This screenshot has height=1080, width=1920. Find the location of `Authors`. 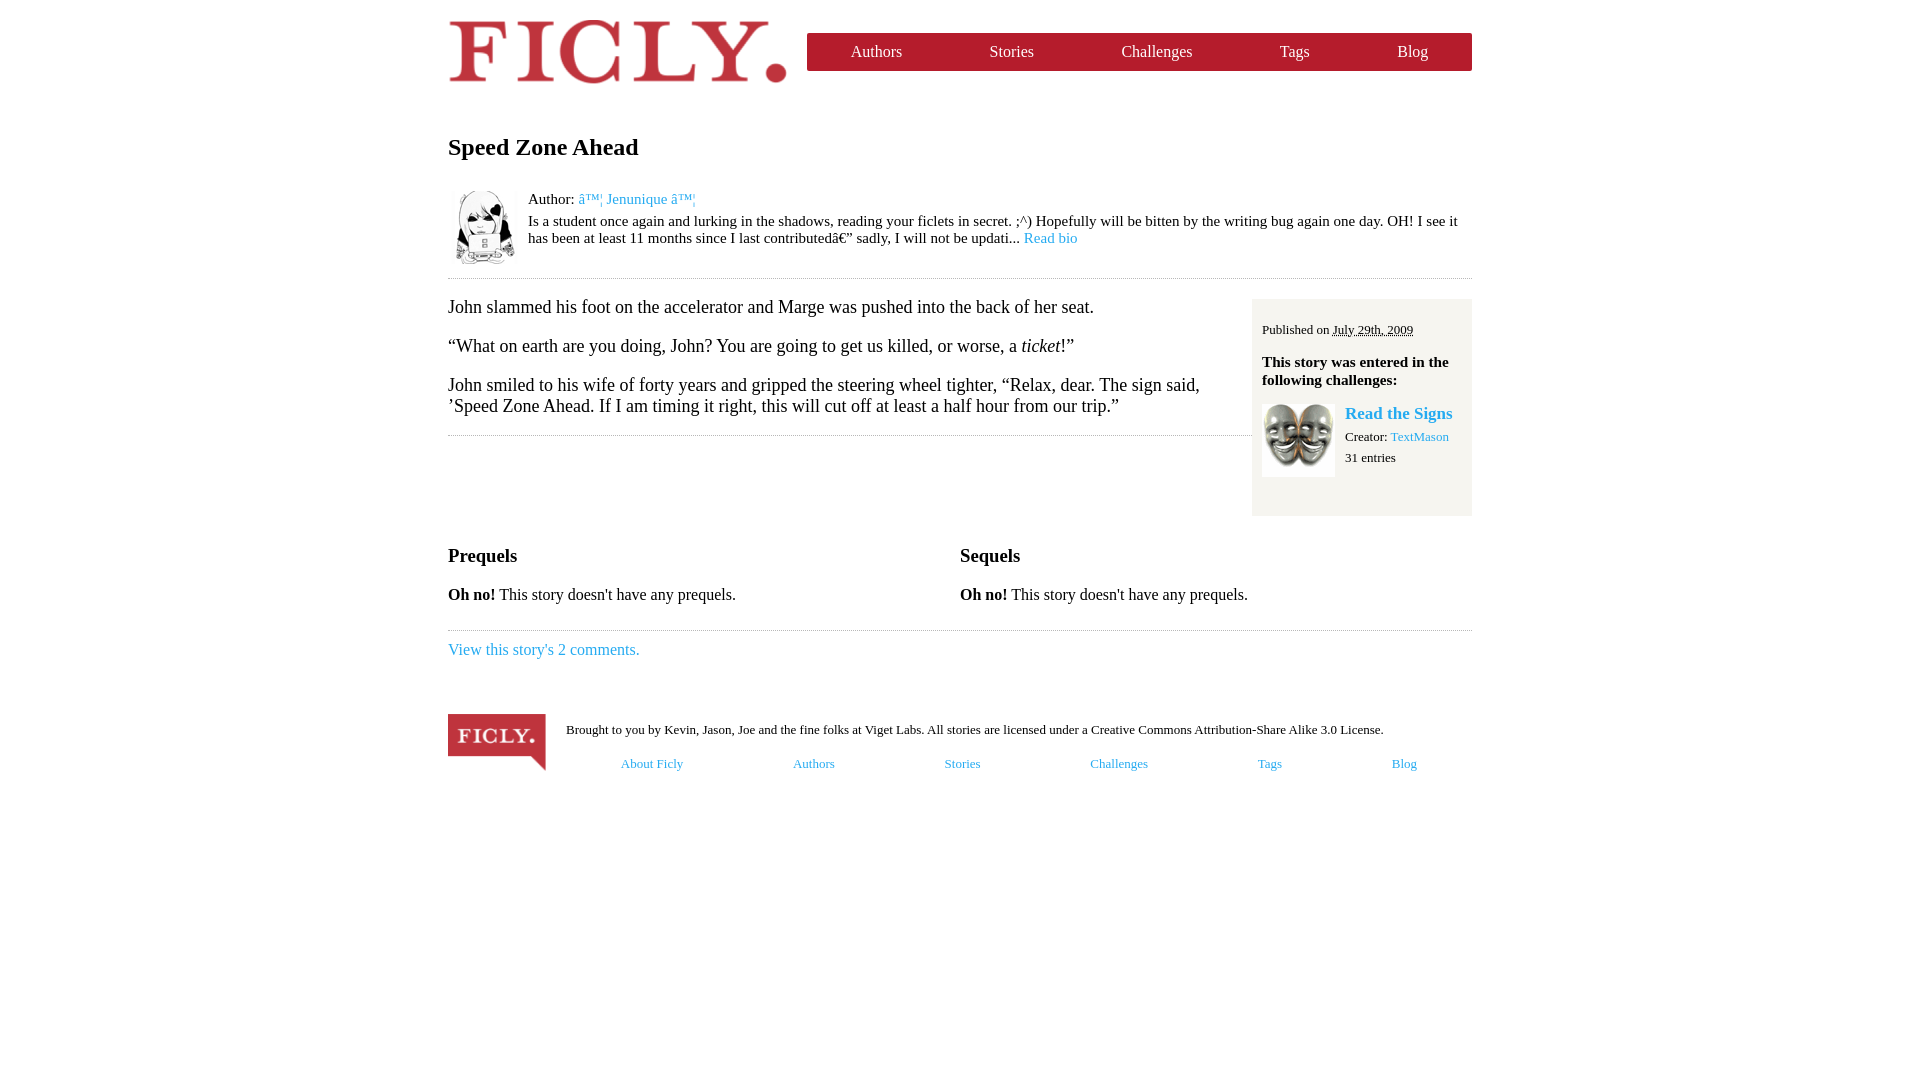

Authors is located at coordinates (876, 52).